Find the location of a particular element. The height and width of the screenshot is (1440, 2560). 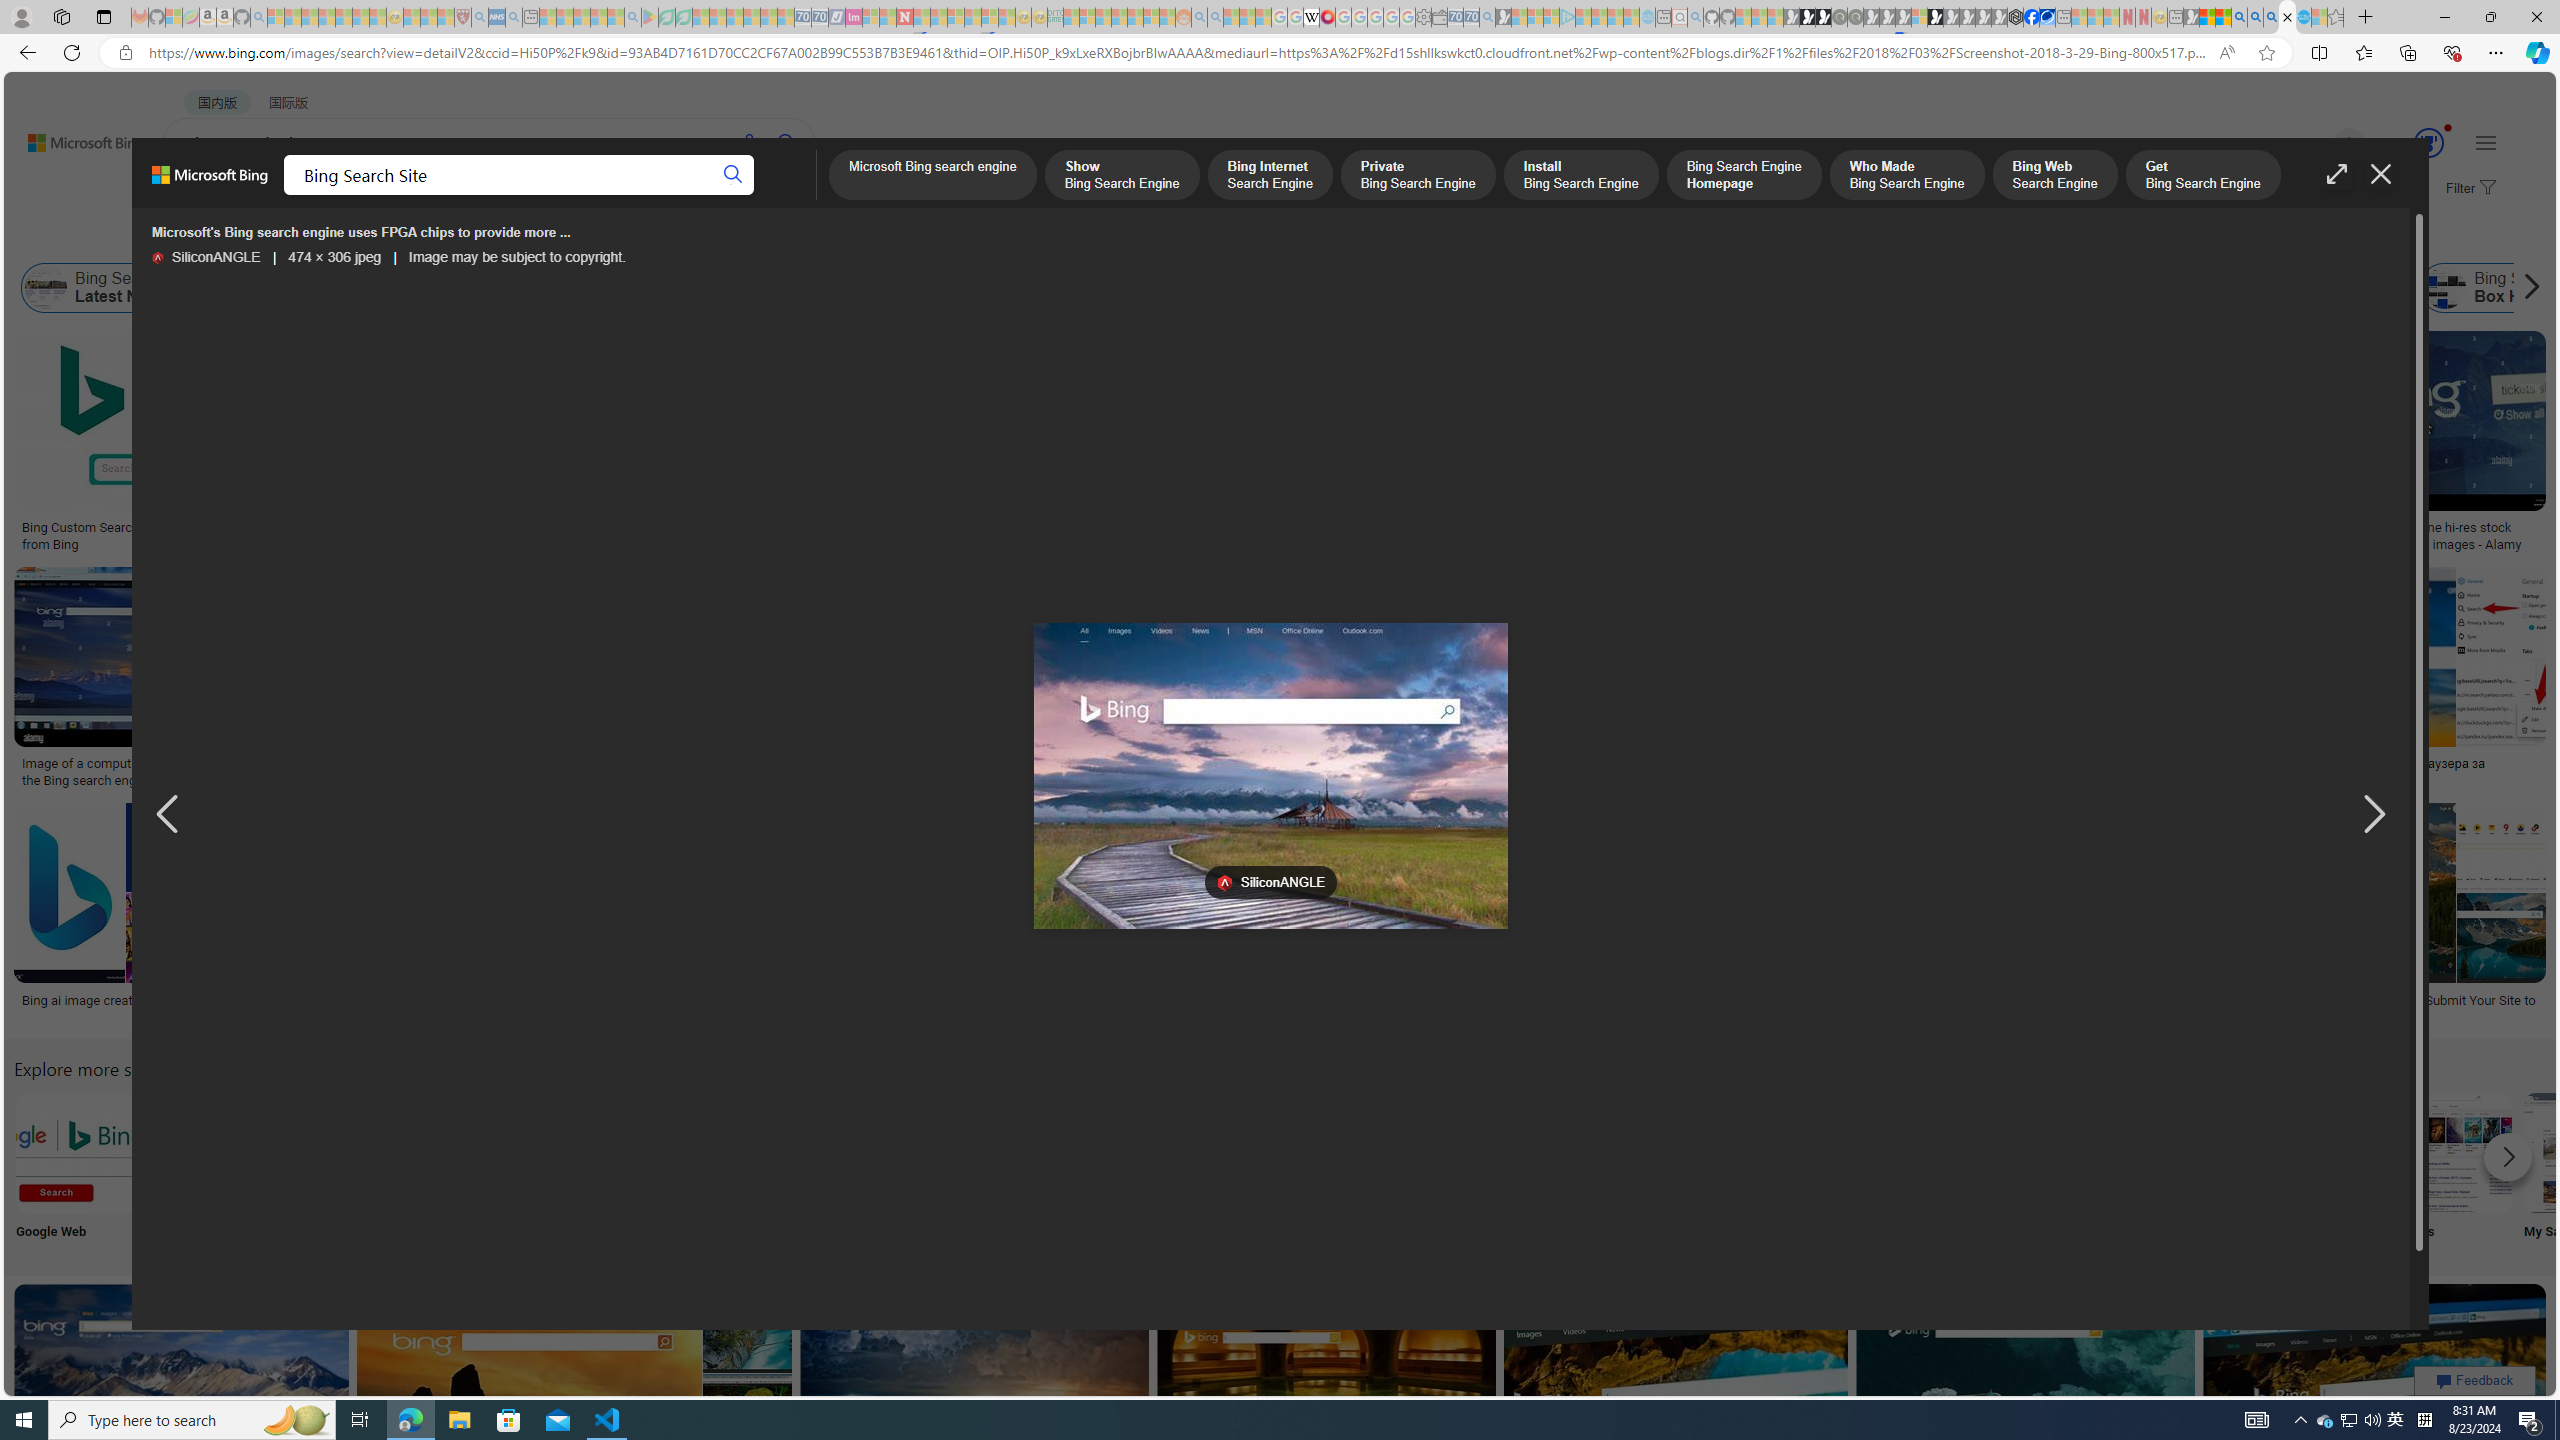

Bing - SEOLend is located at coordinates (494, 528).